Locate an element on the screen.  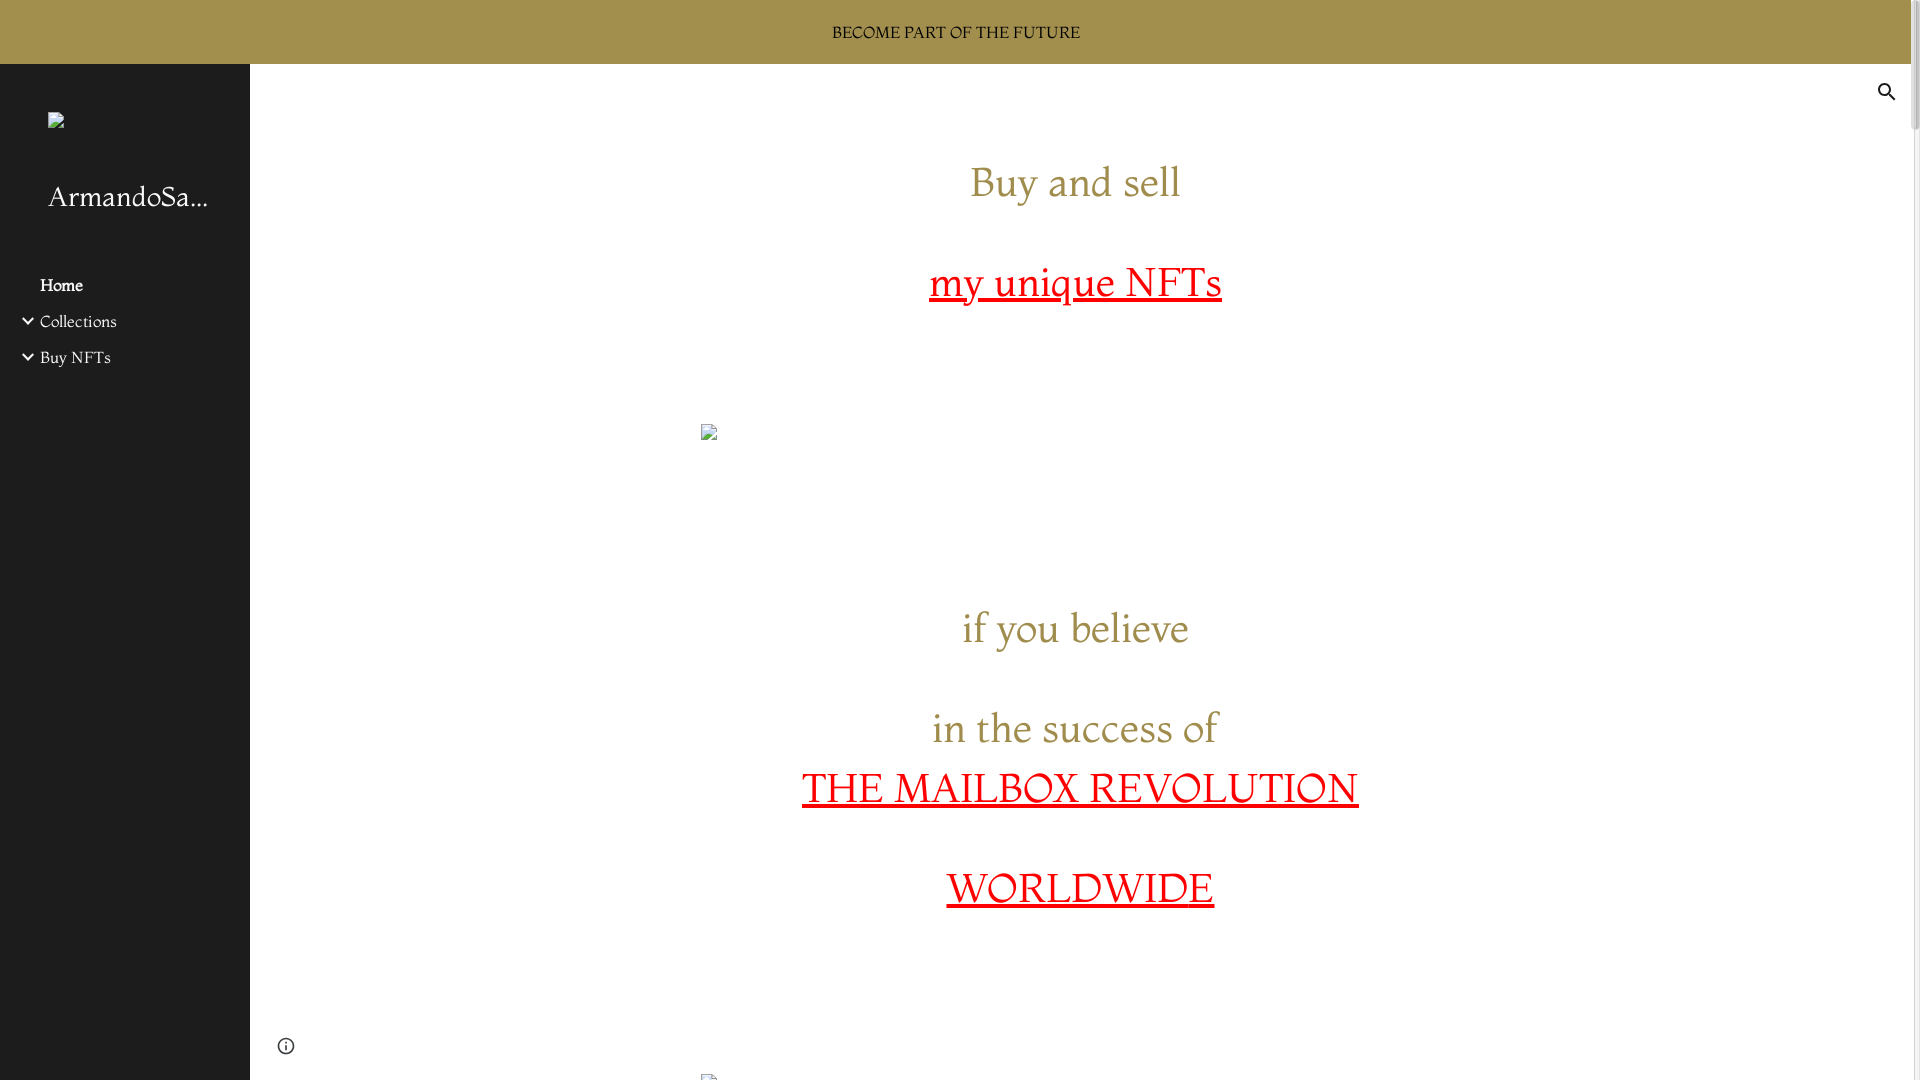
Expand/Collapse is located at coordinates (22, 321).